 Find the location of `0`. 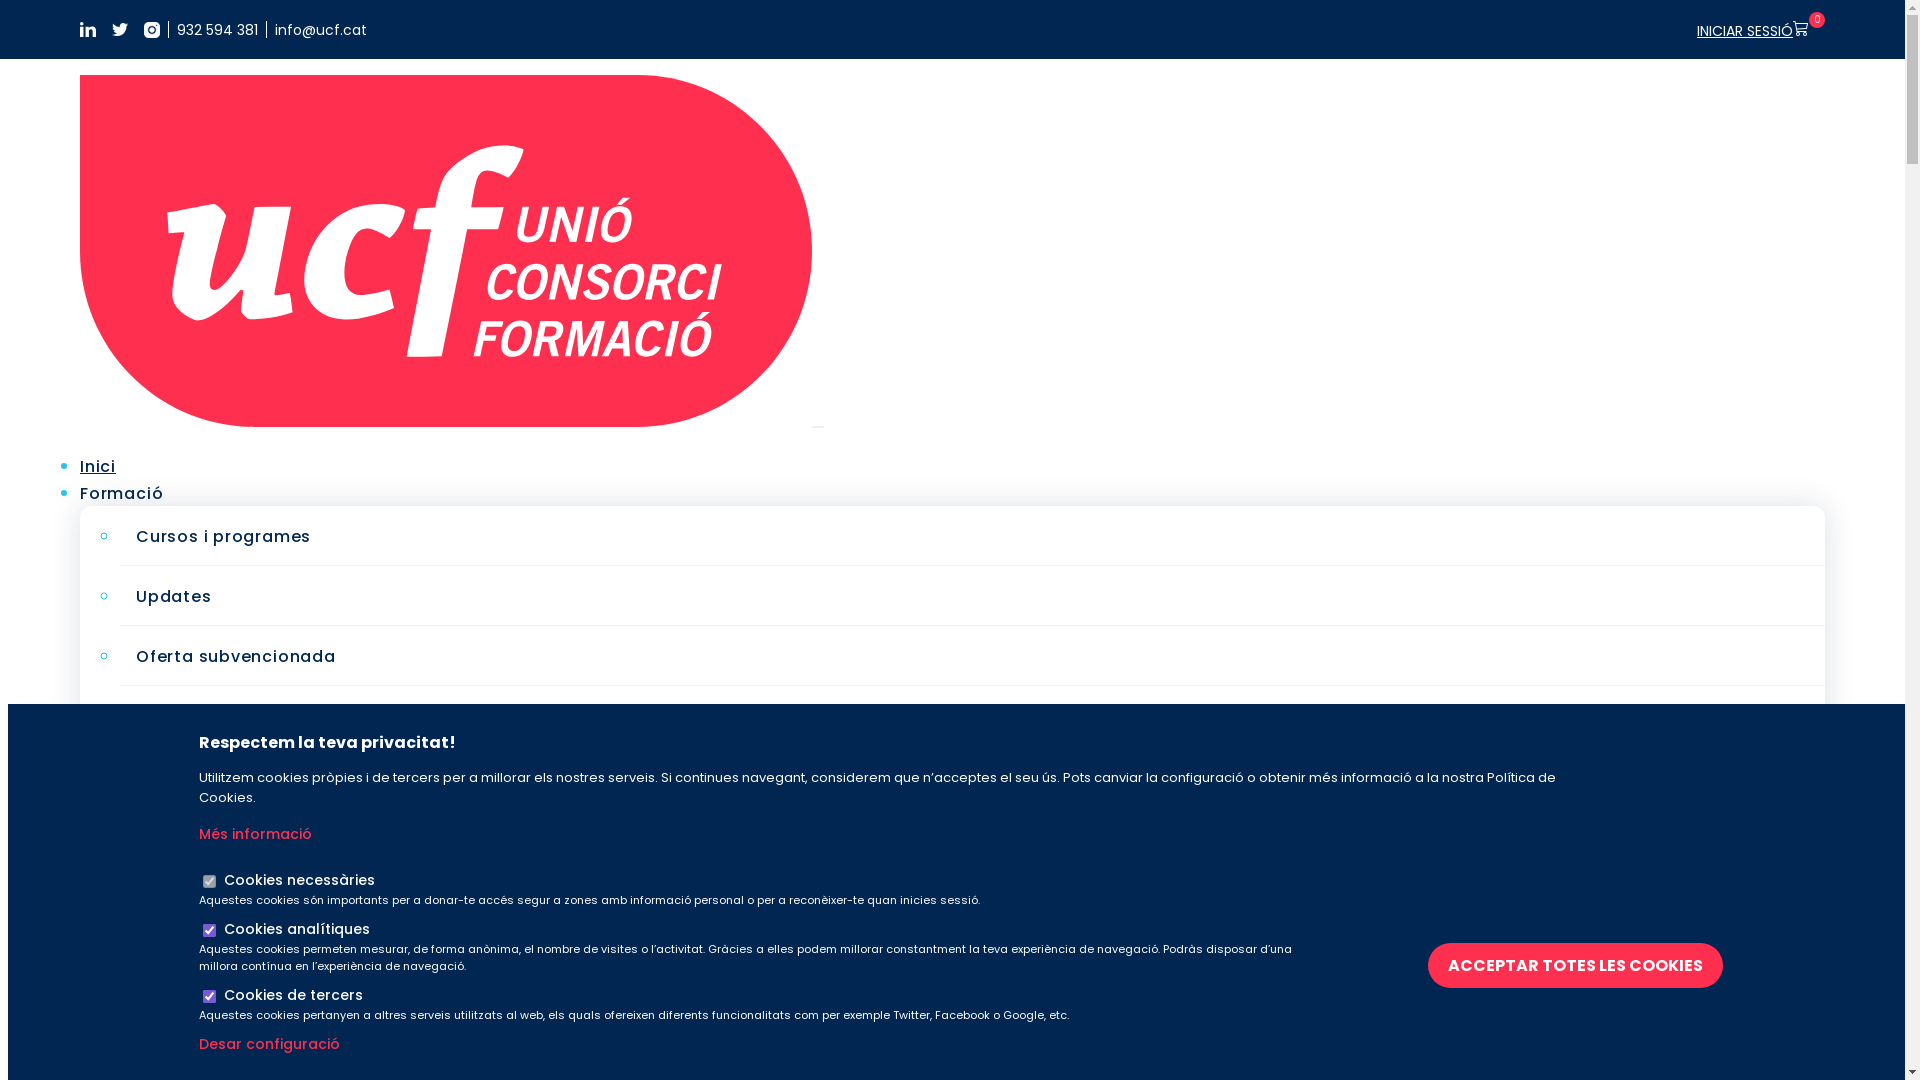

0 is located at coordinates (1809, 29).